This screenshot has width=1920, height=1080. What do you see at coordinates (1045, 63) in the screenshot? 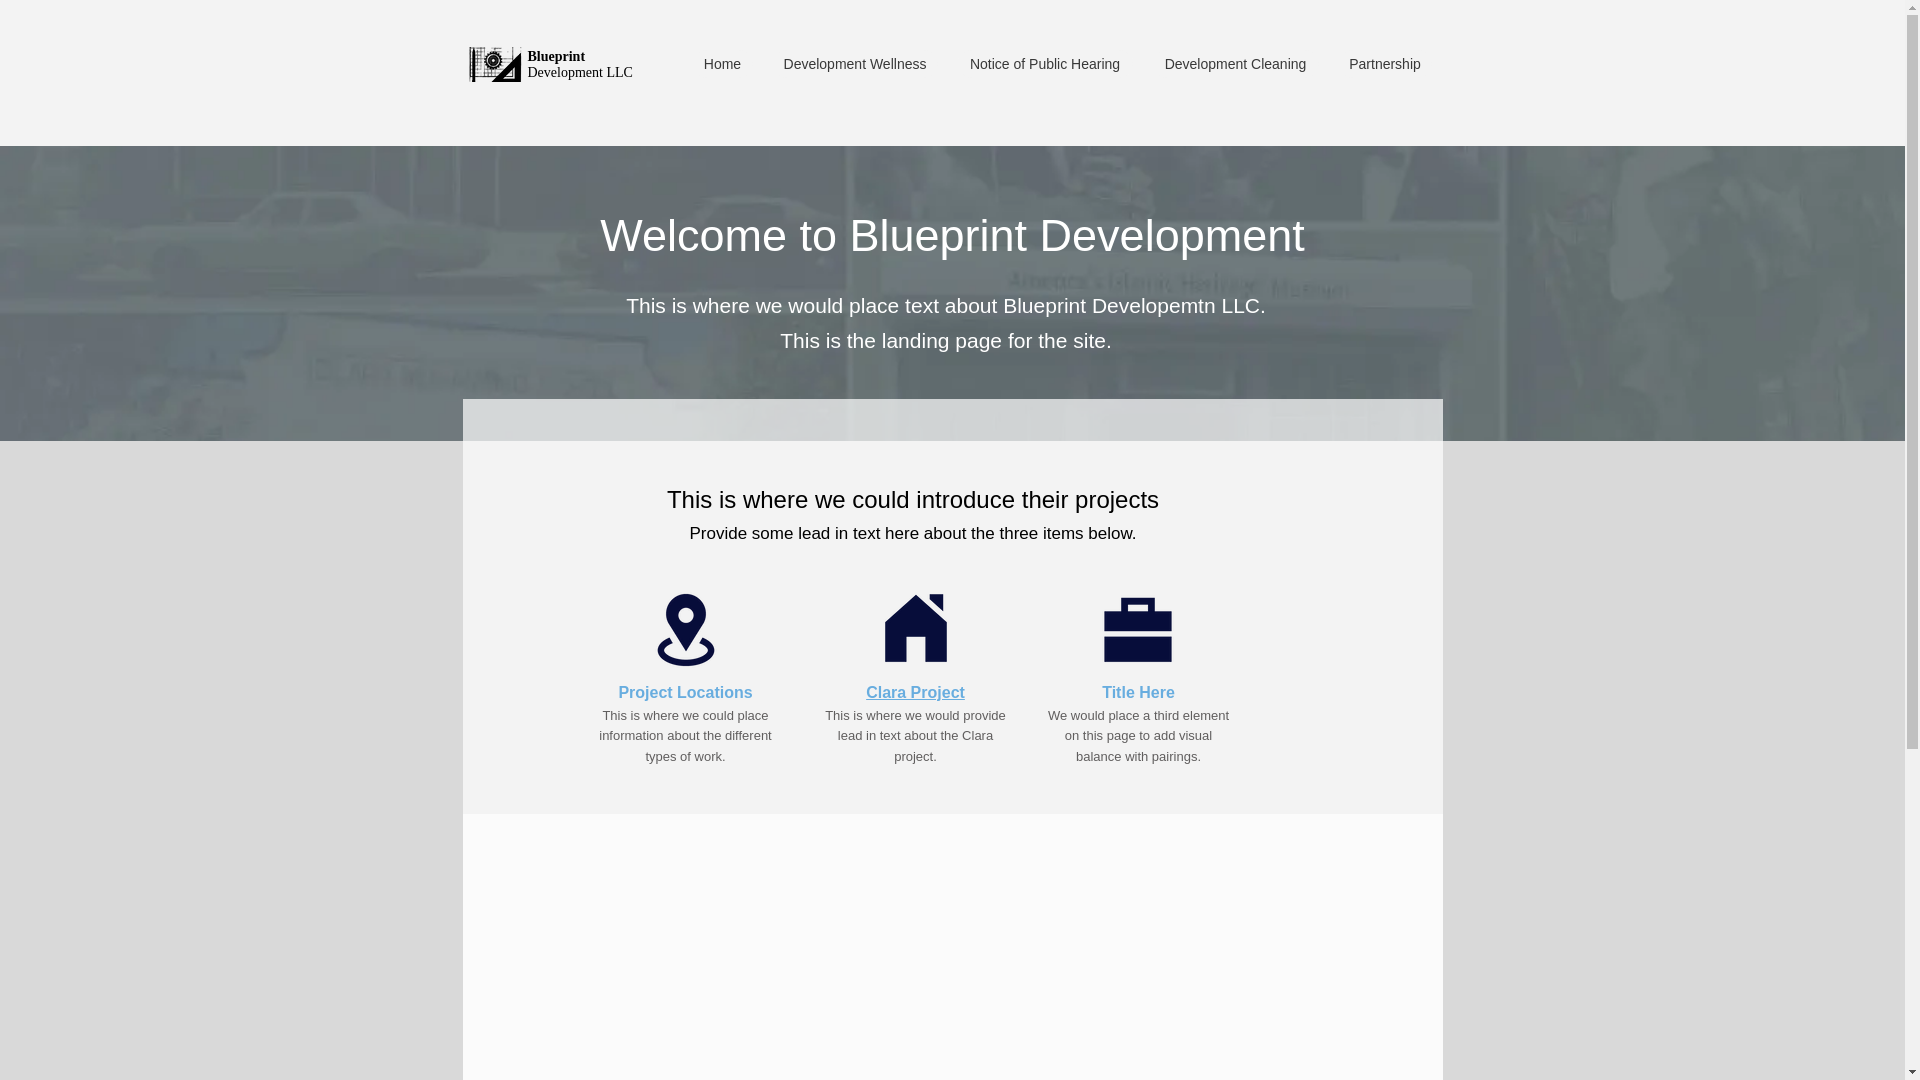
I see `Notice of Public Hearing` at bounding box center [1045, 63].